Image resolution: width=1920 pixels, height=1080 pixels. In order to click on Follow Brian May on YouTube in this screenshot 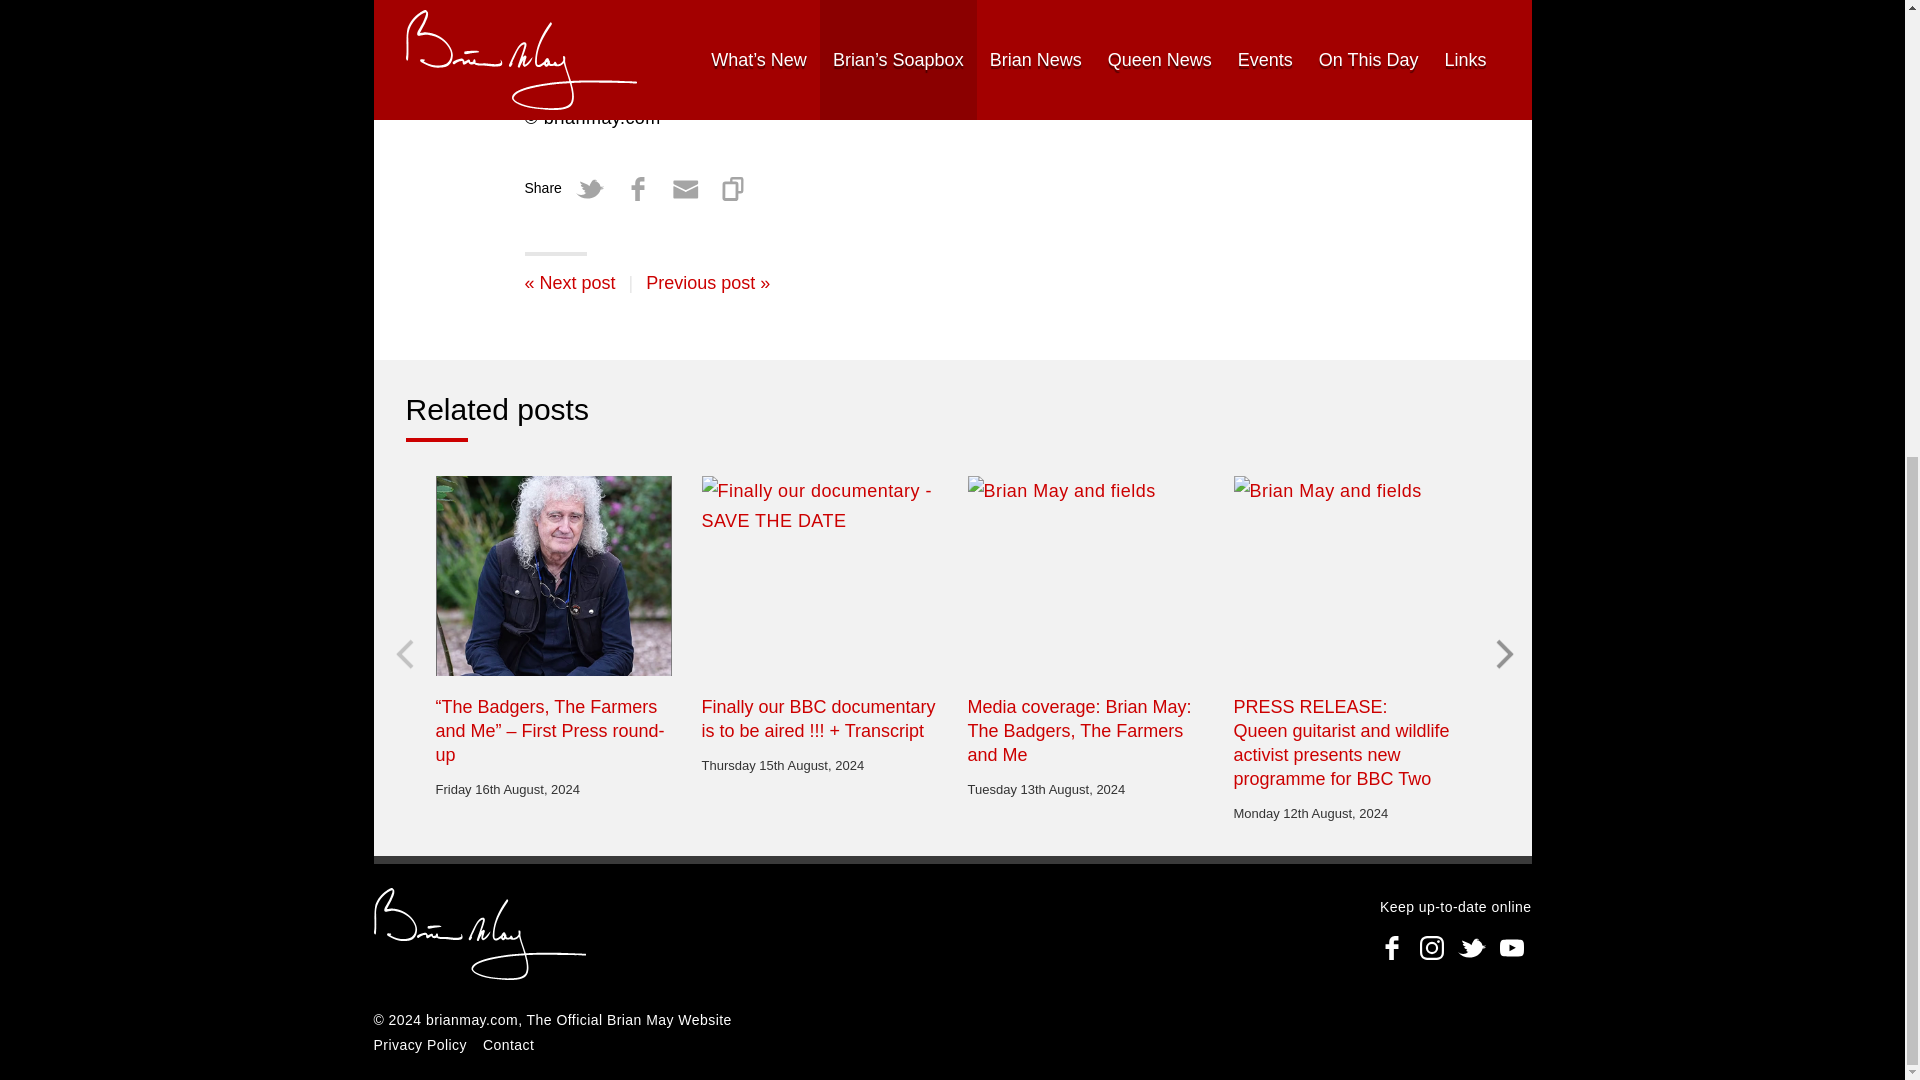, I will do `click(1512, 947)`.